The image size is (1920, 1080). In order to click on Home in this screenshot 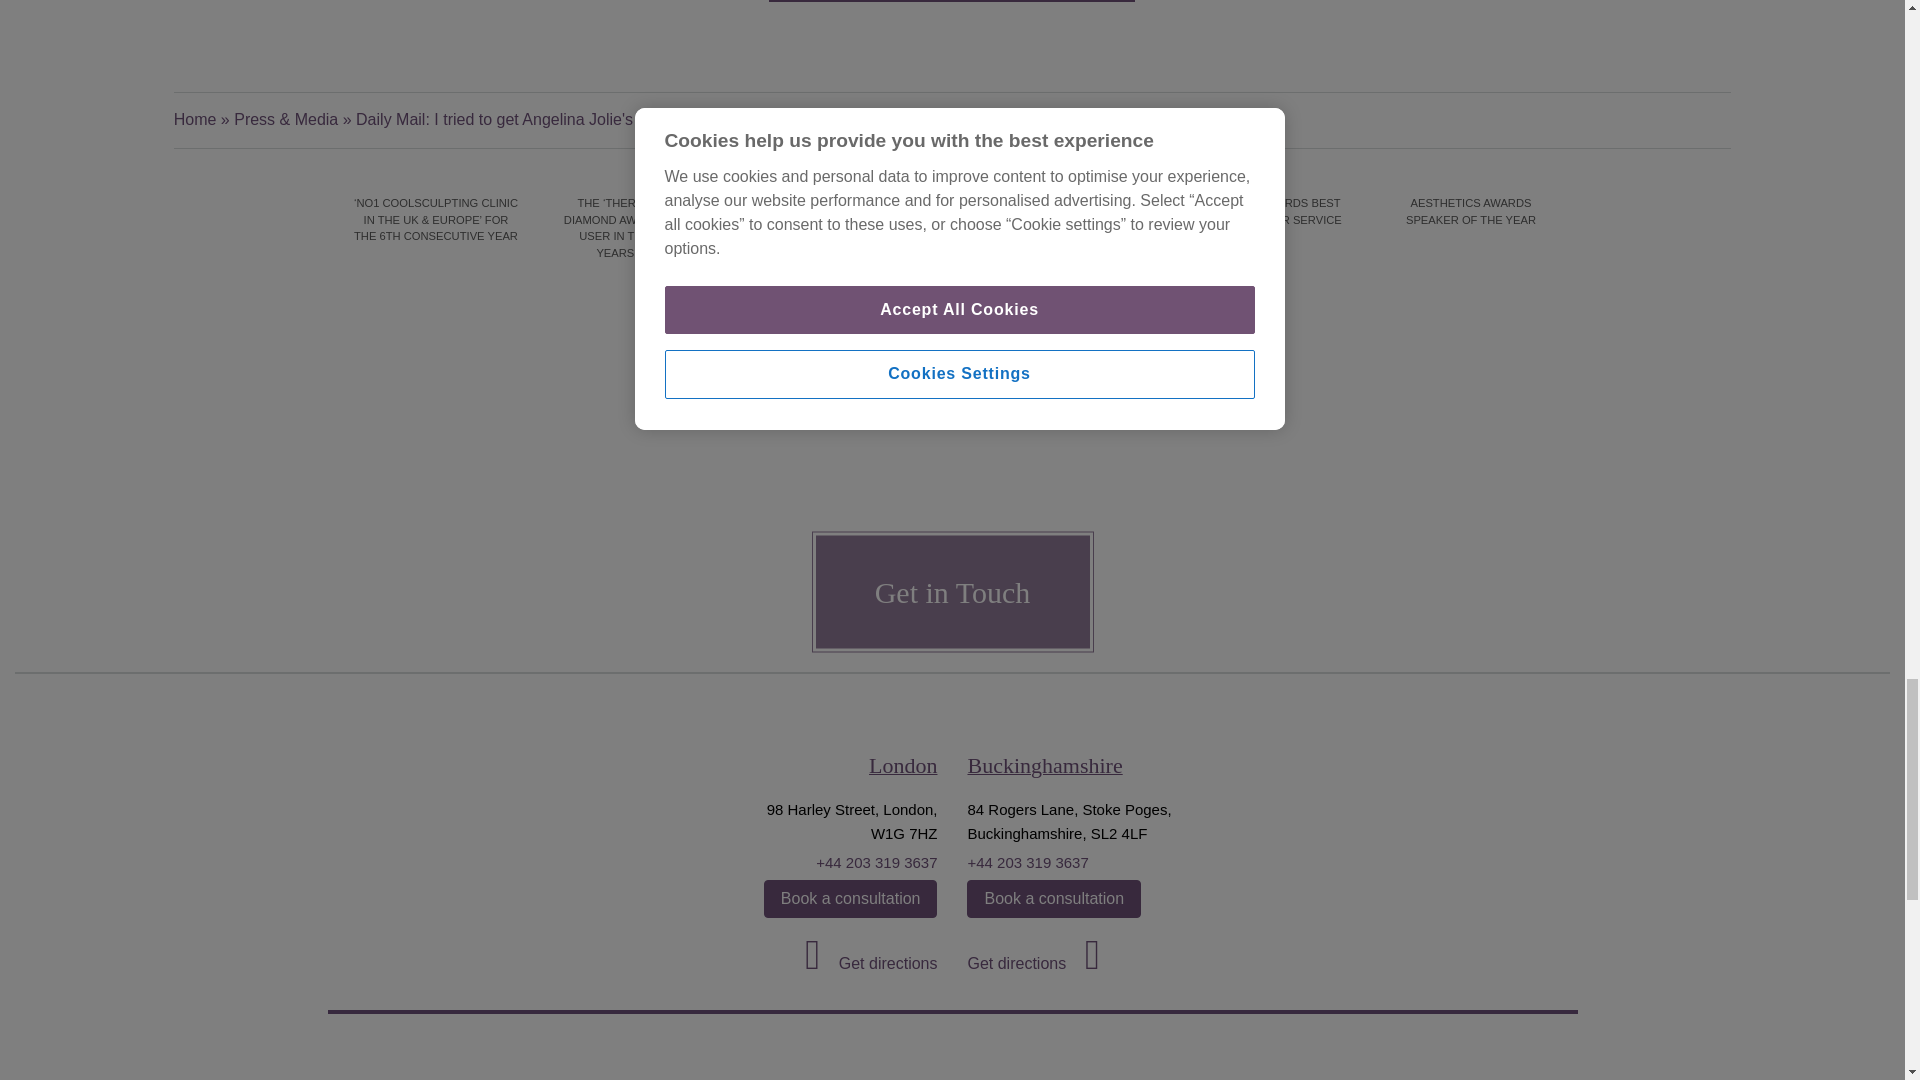, I will do `click(195, 120)`.